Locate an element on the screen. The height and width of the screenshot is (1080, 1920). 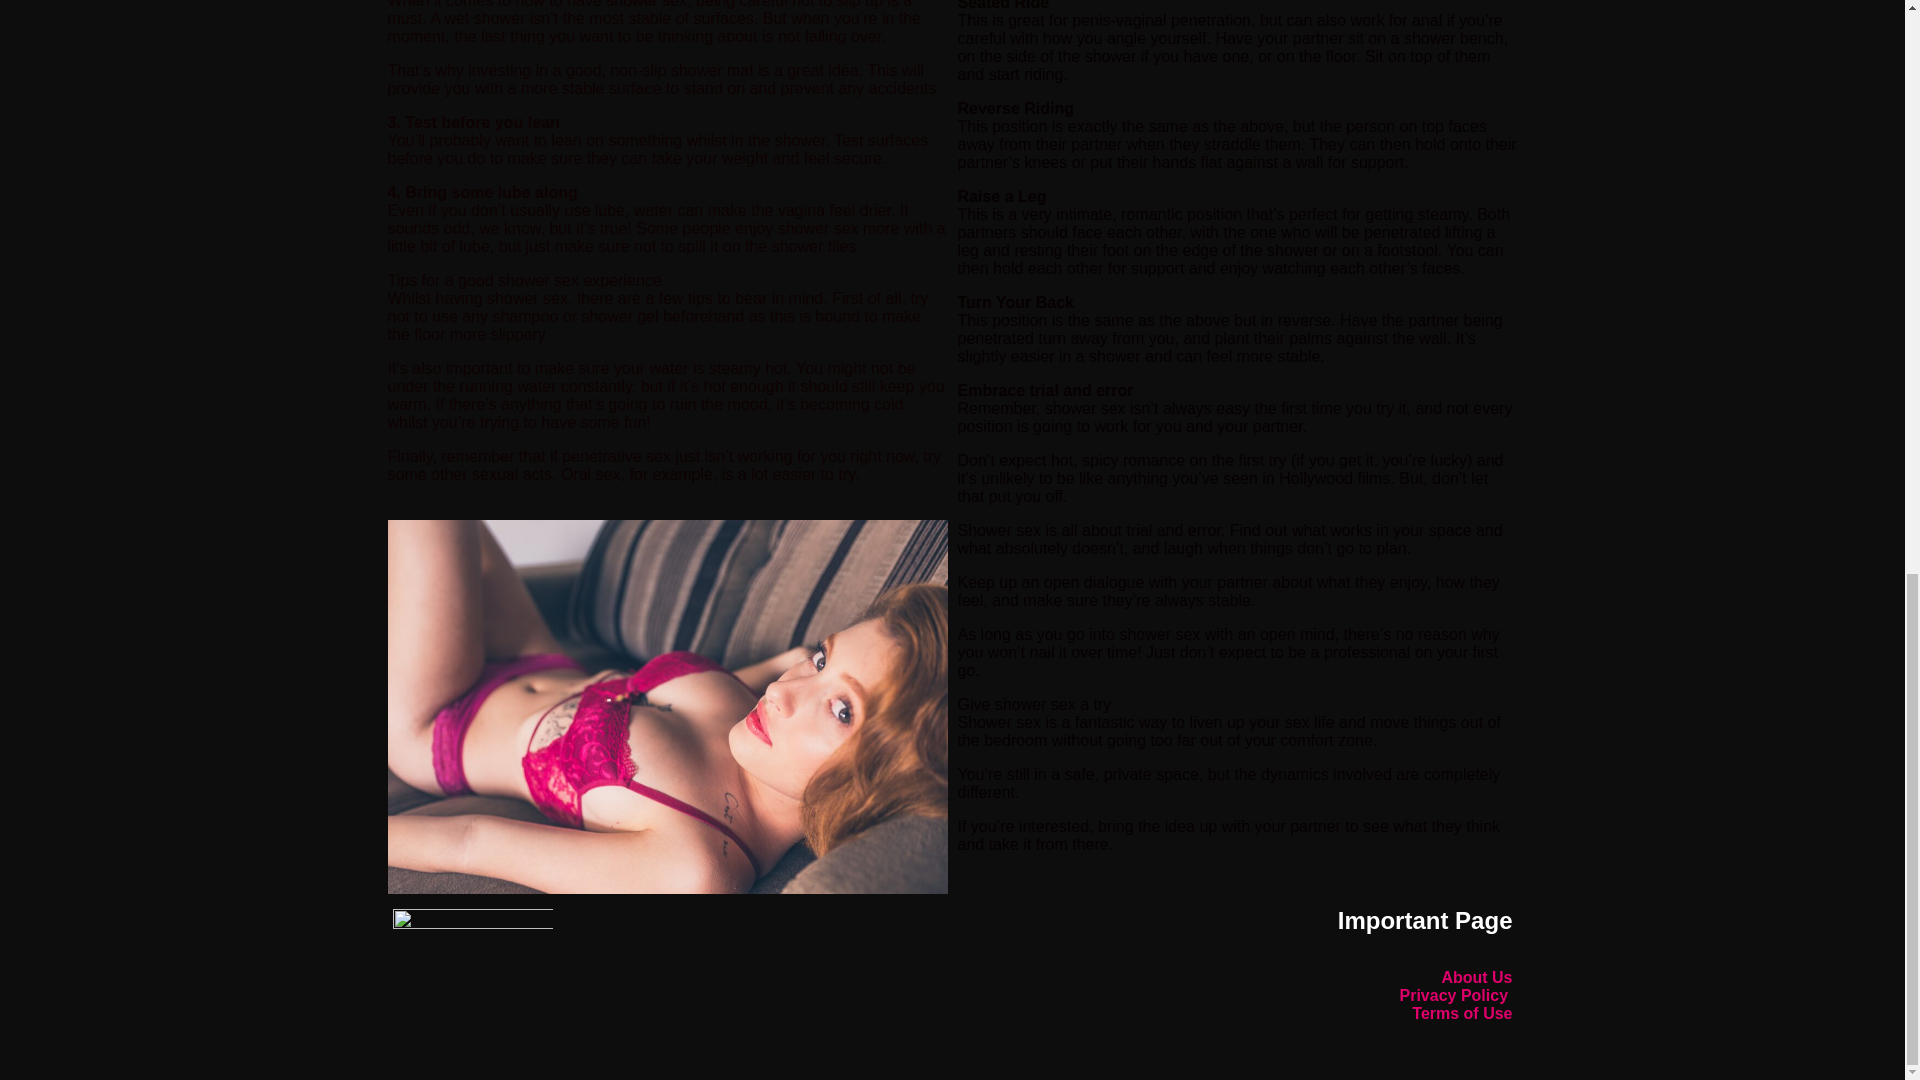
Terms of Use is located at coordinates (1462, 1013).